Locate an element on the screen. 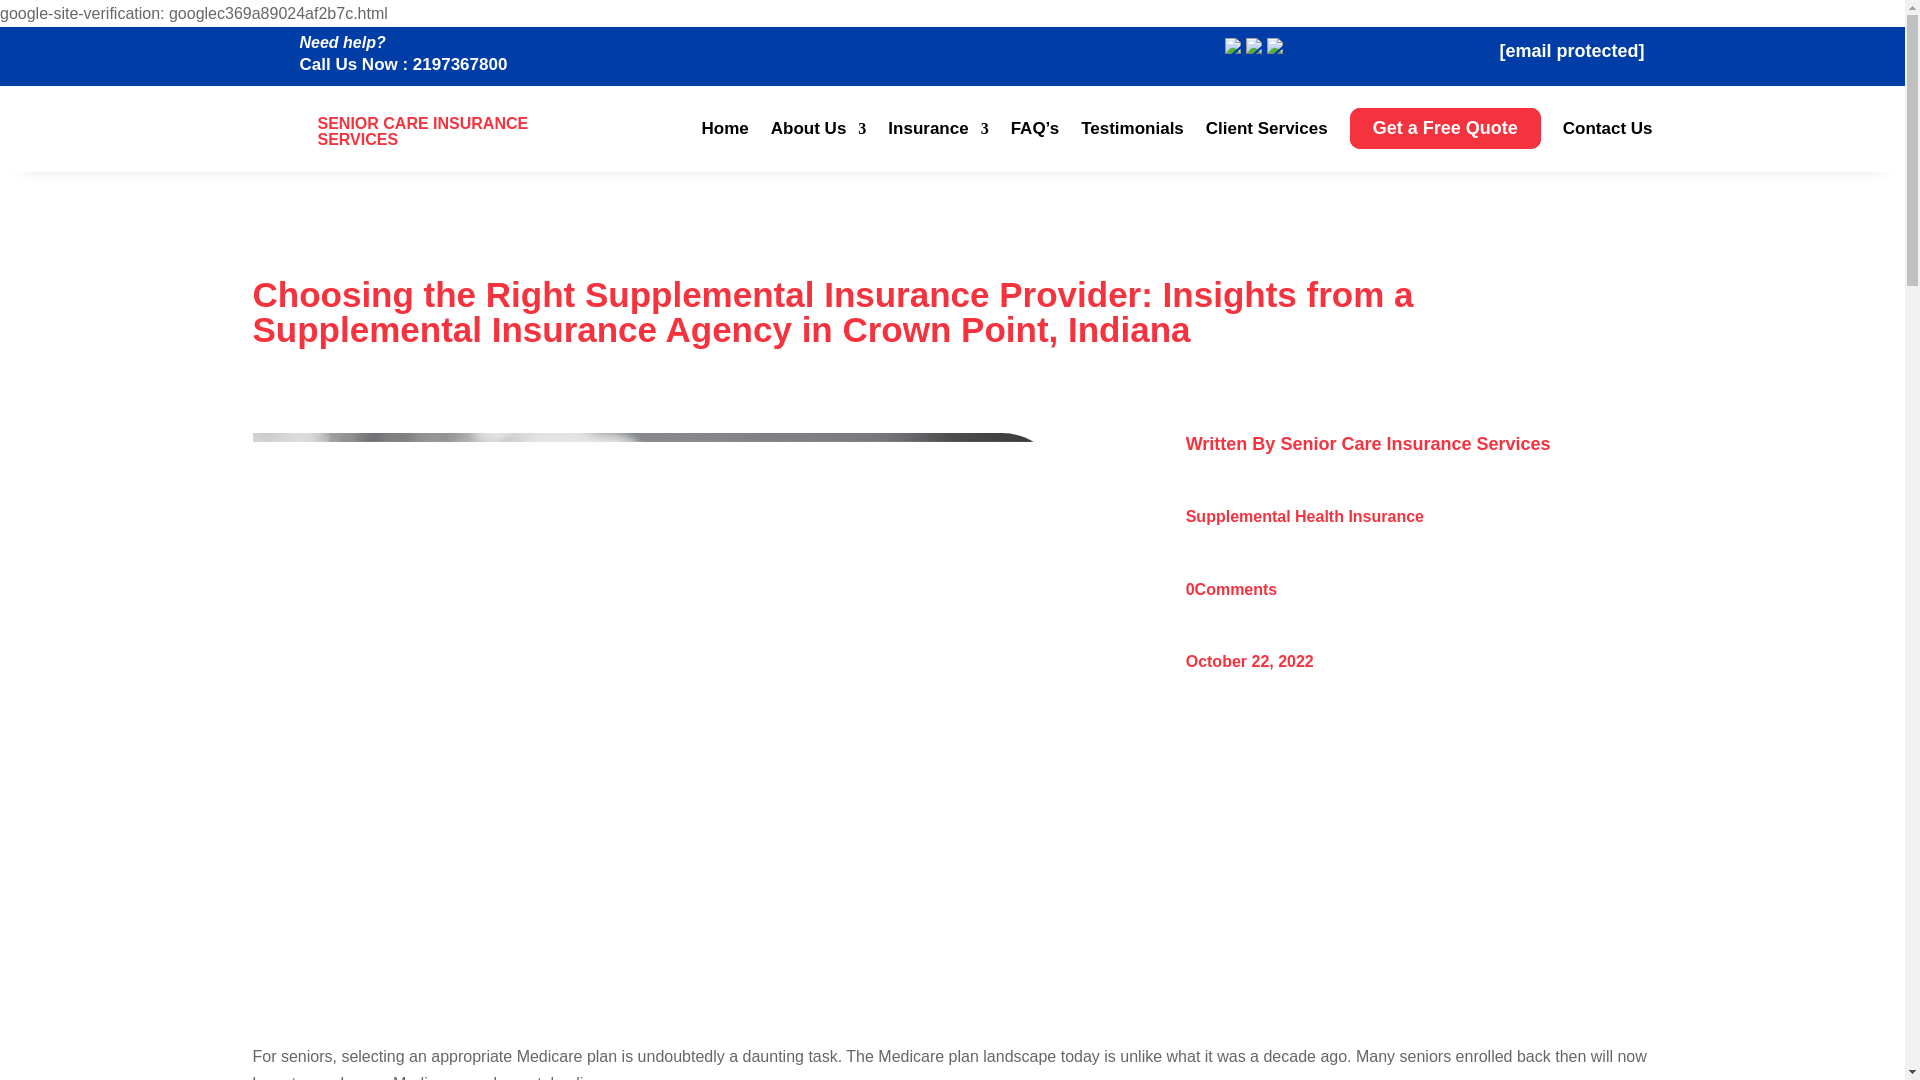  Contact Us is located at coordinates (1608, 133).